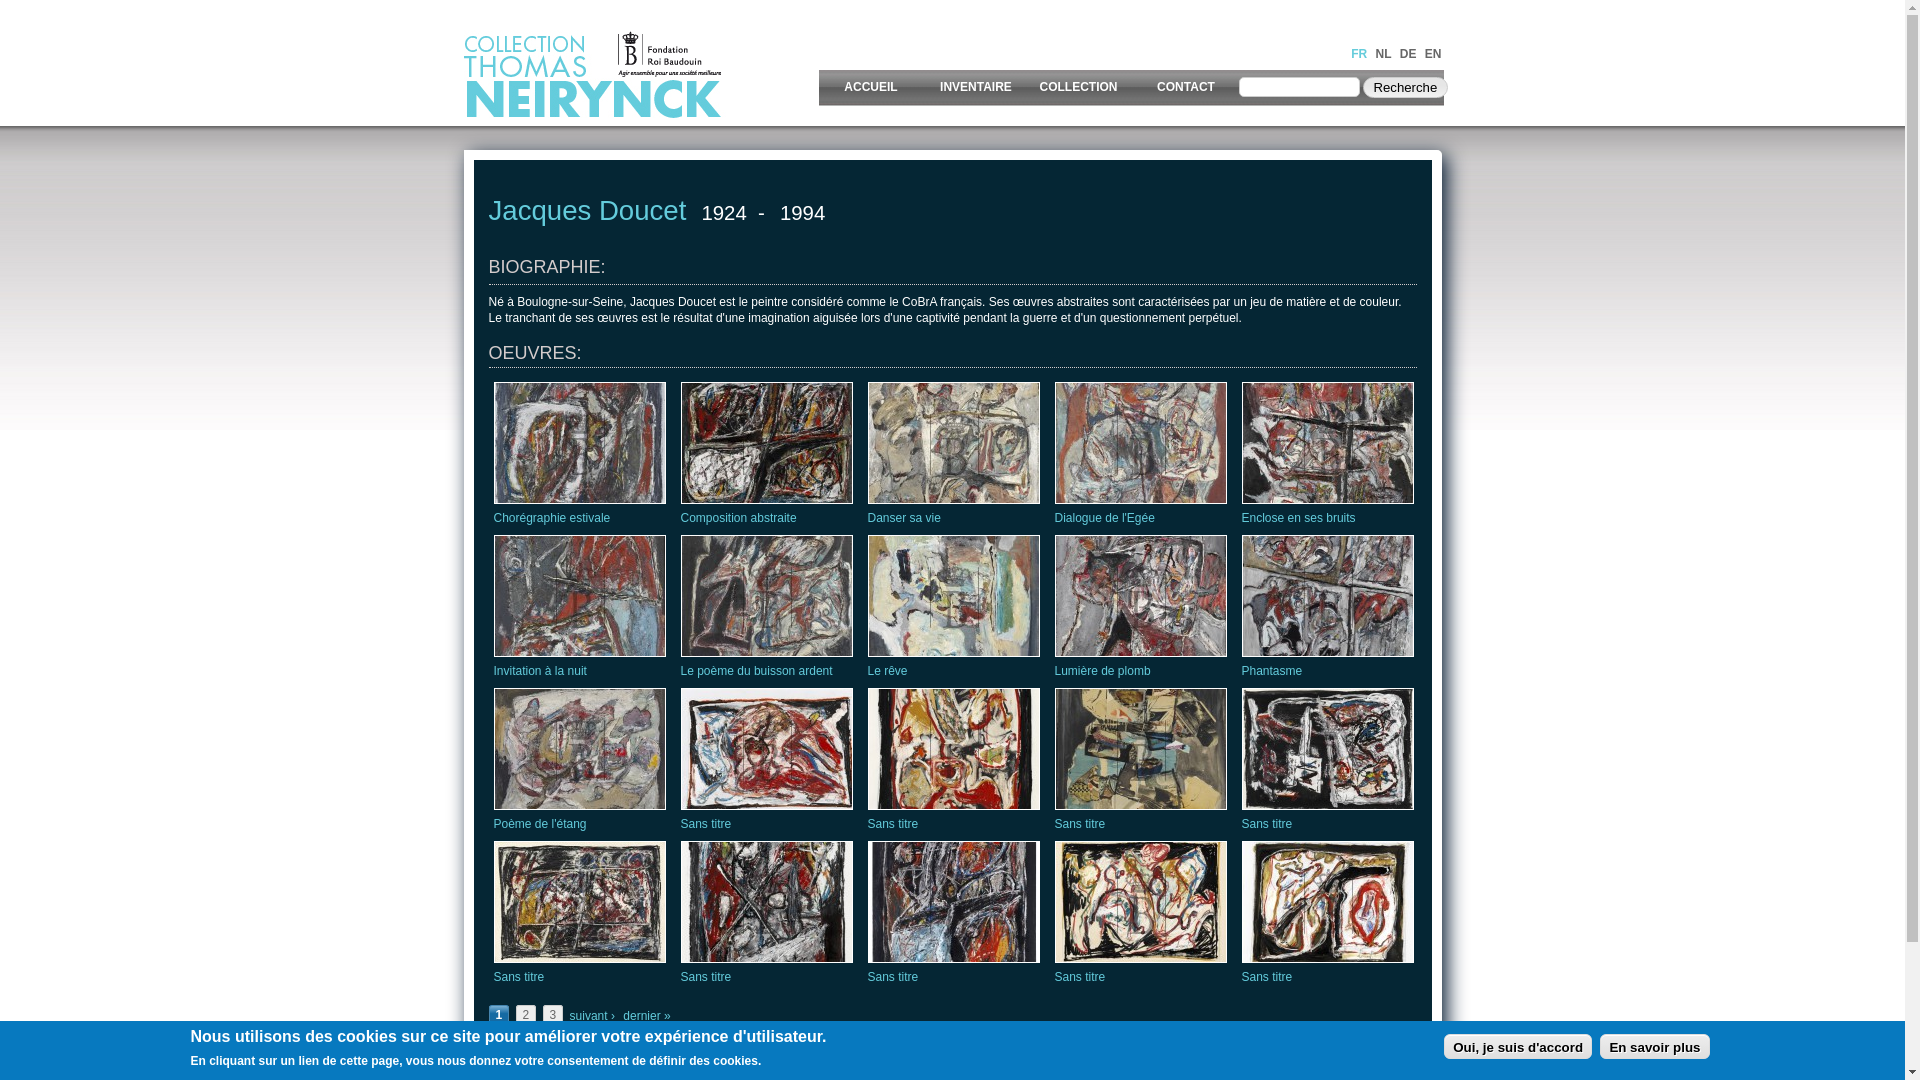  What do you see at coordinates (1186, 88) in the screenshot?
I see `CONTACT` at bounding box center [1186, 88].